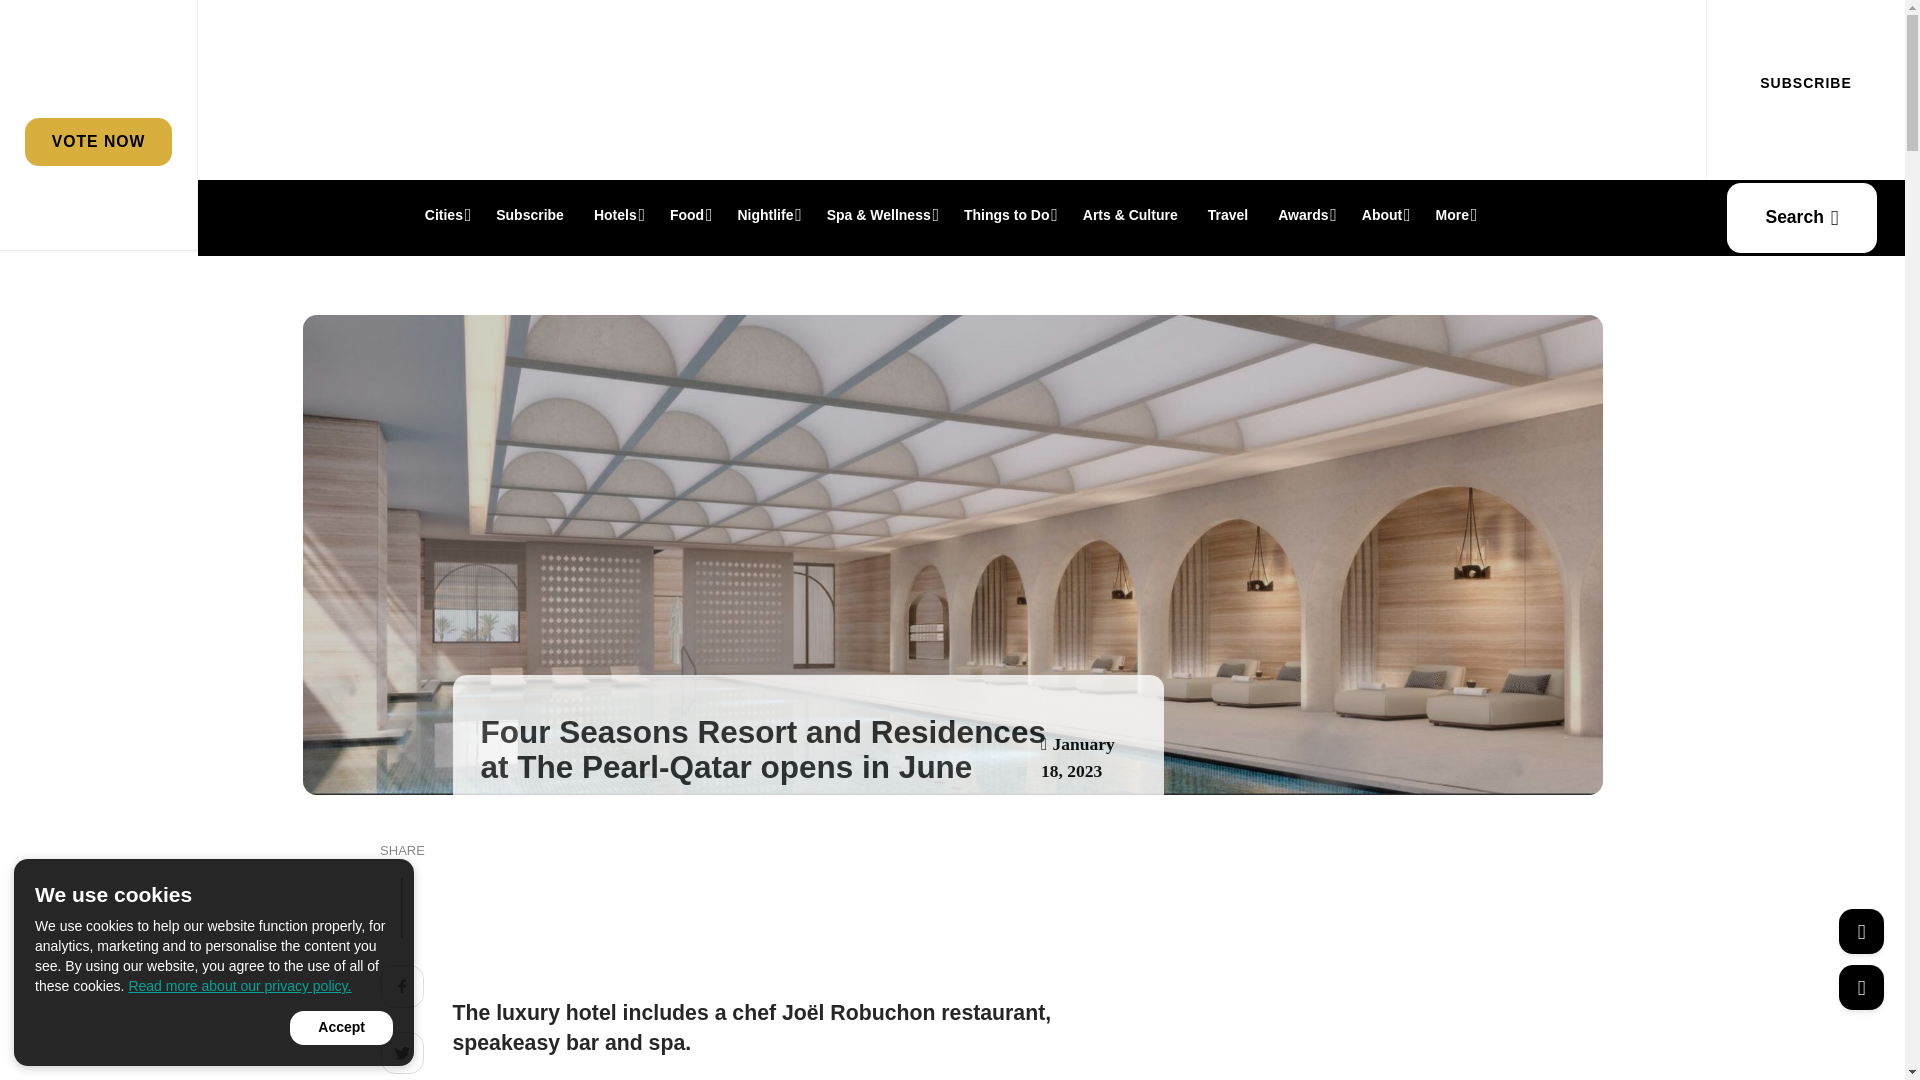  Describe the element at coordinates (616, 214) in the screenshot. I see `Hotels` at that location.